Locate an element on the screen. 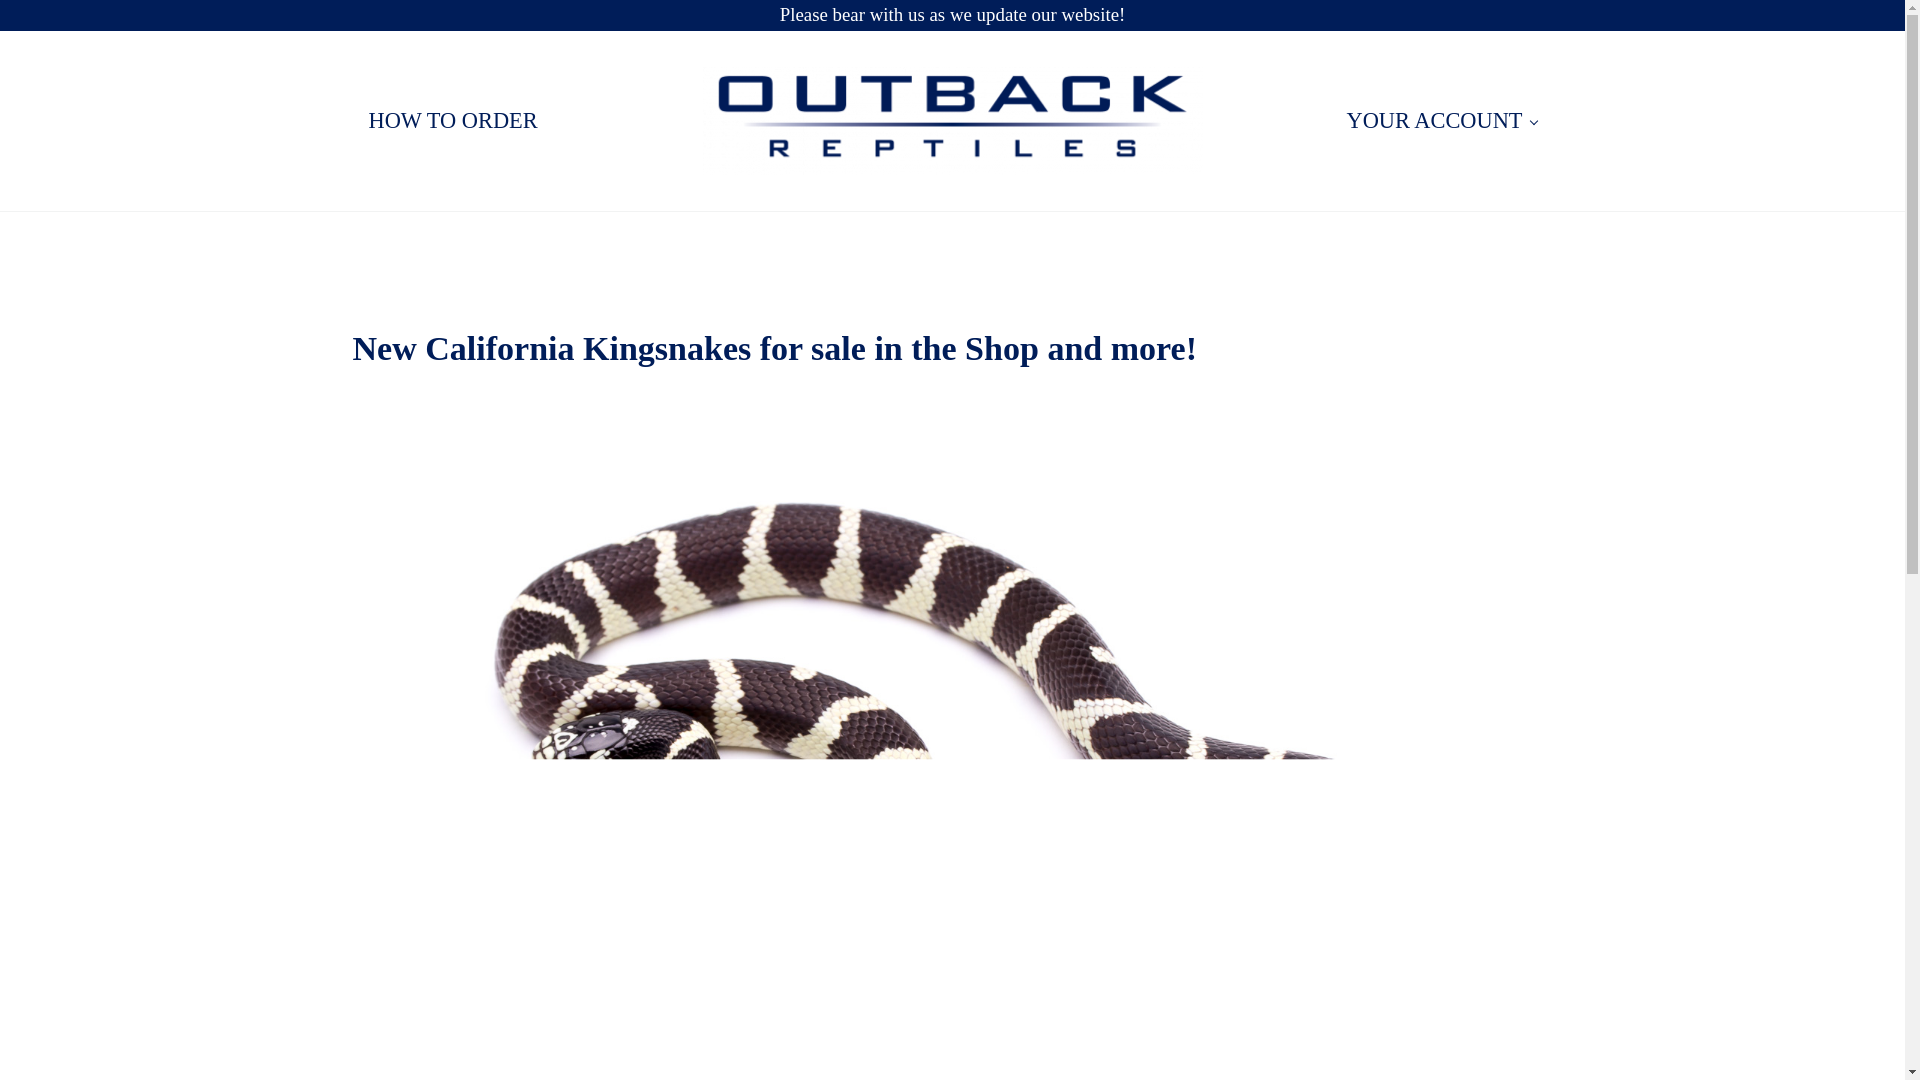  CARE GUIDES is located at coordinates (1306, 242).